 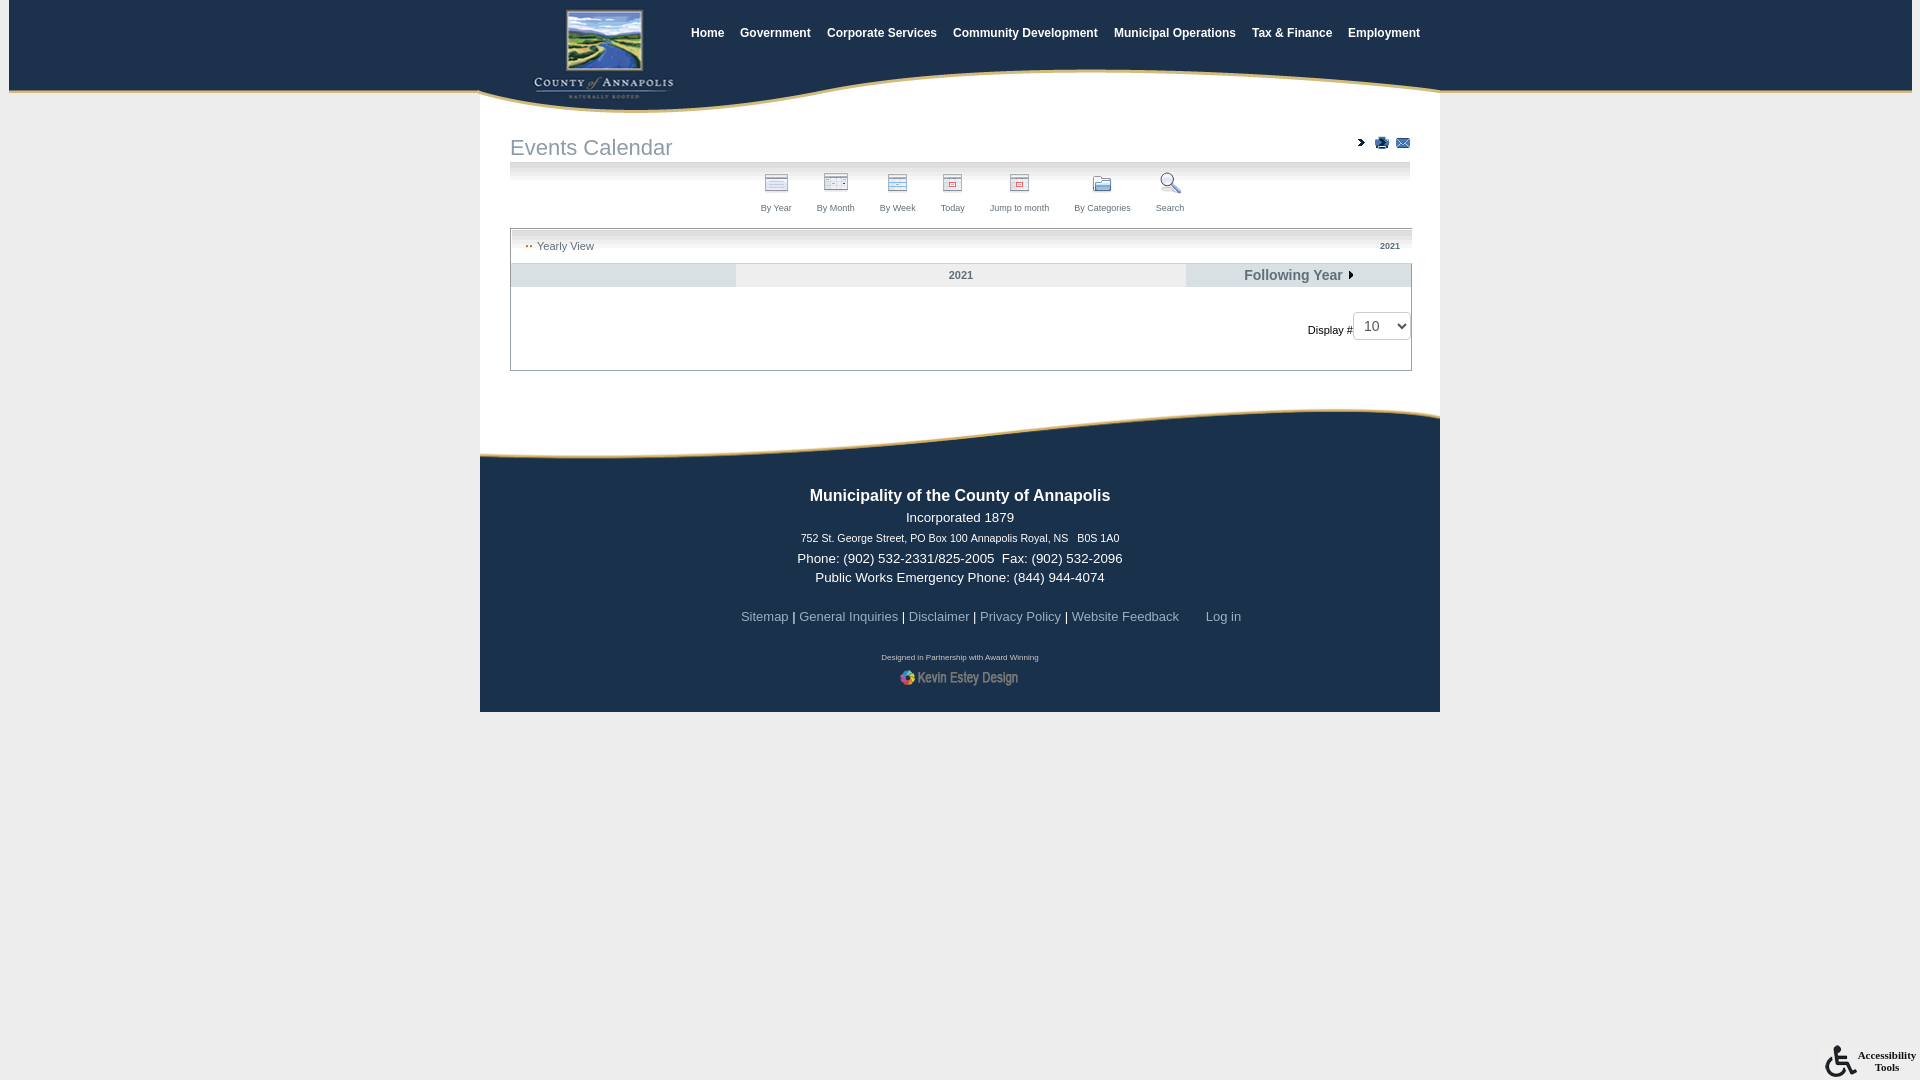 I want to click on By Week, so click(x=898, y=194).